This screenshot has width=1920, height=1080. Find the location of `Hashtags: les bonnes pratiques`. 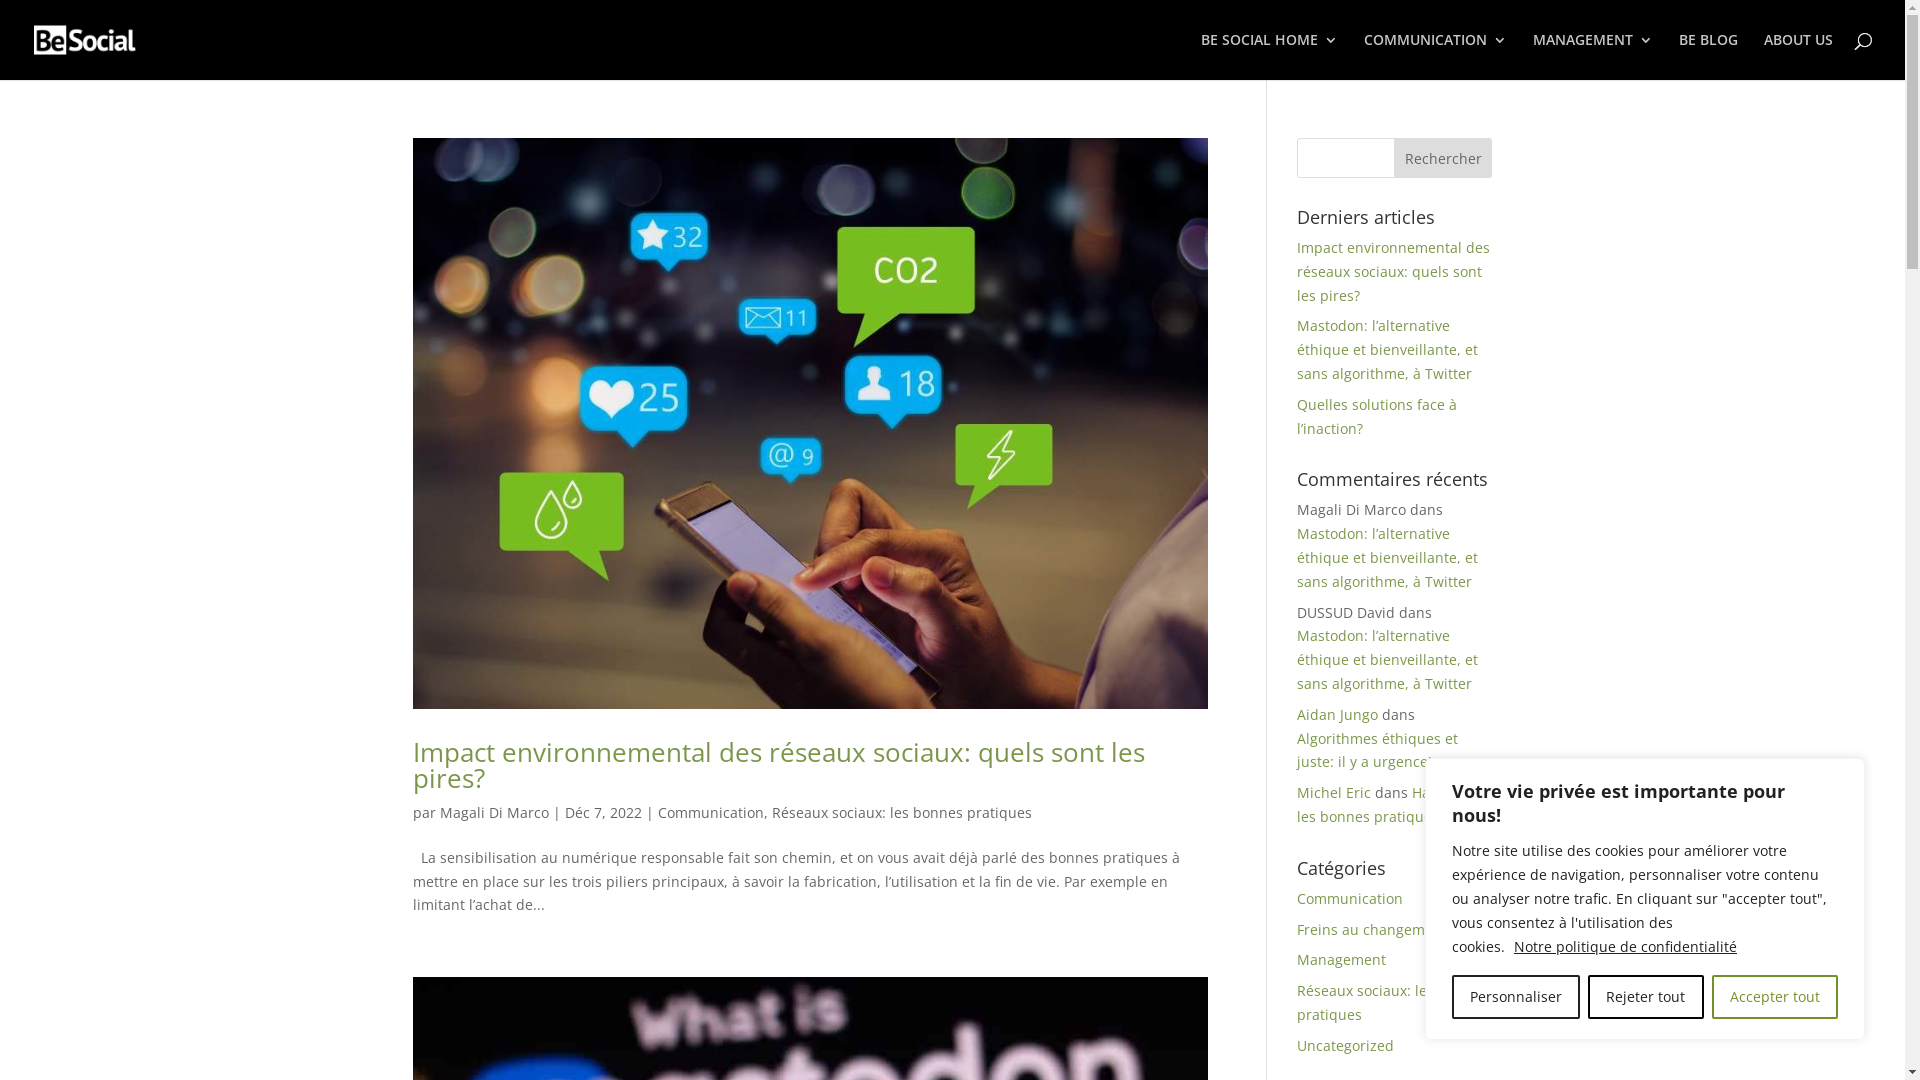

Hashtags: les bonnes pratiques is located at coordinates (1388, 804).